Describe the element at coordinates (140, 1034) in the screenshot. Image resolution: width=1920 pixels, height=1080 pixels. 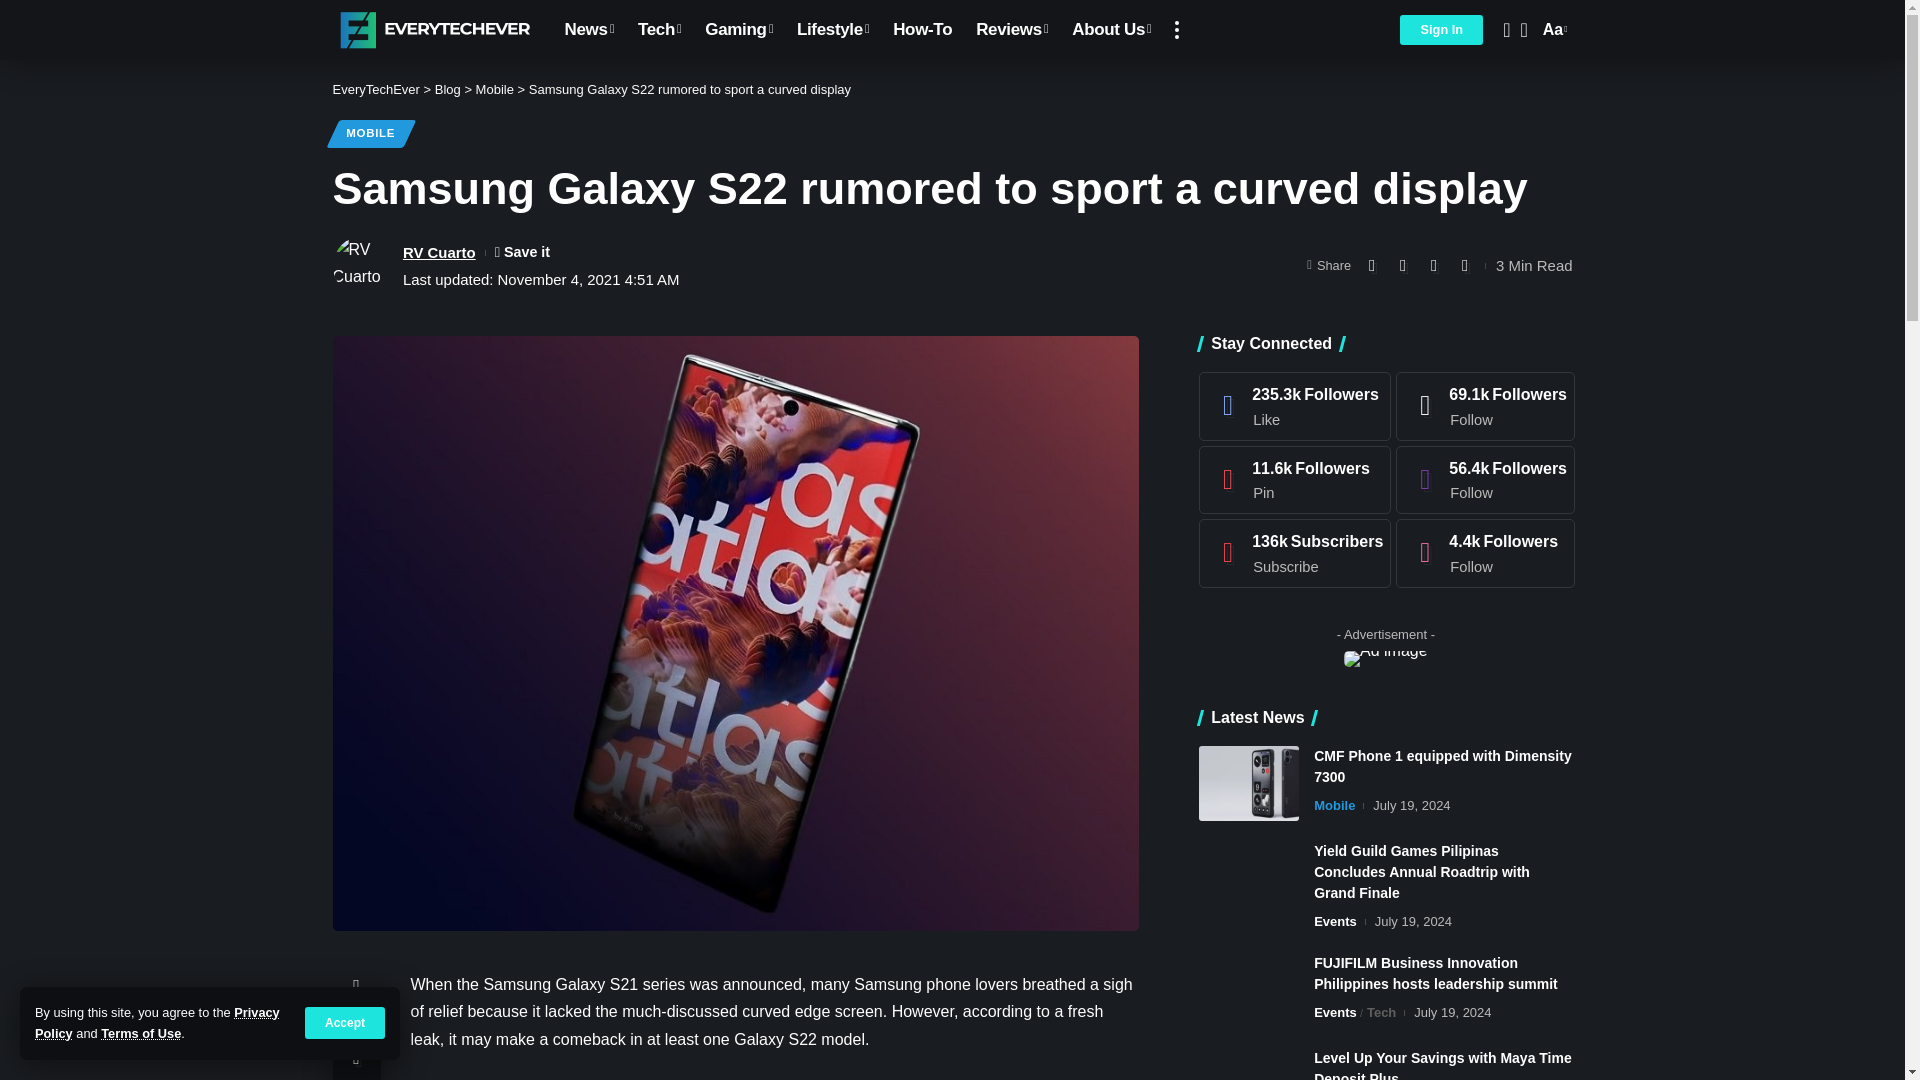
I see `Terms of Use` at that location.